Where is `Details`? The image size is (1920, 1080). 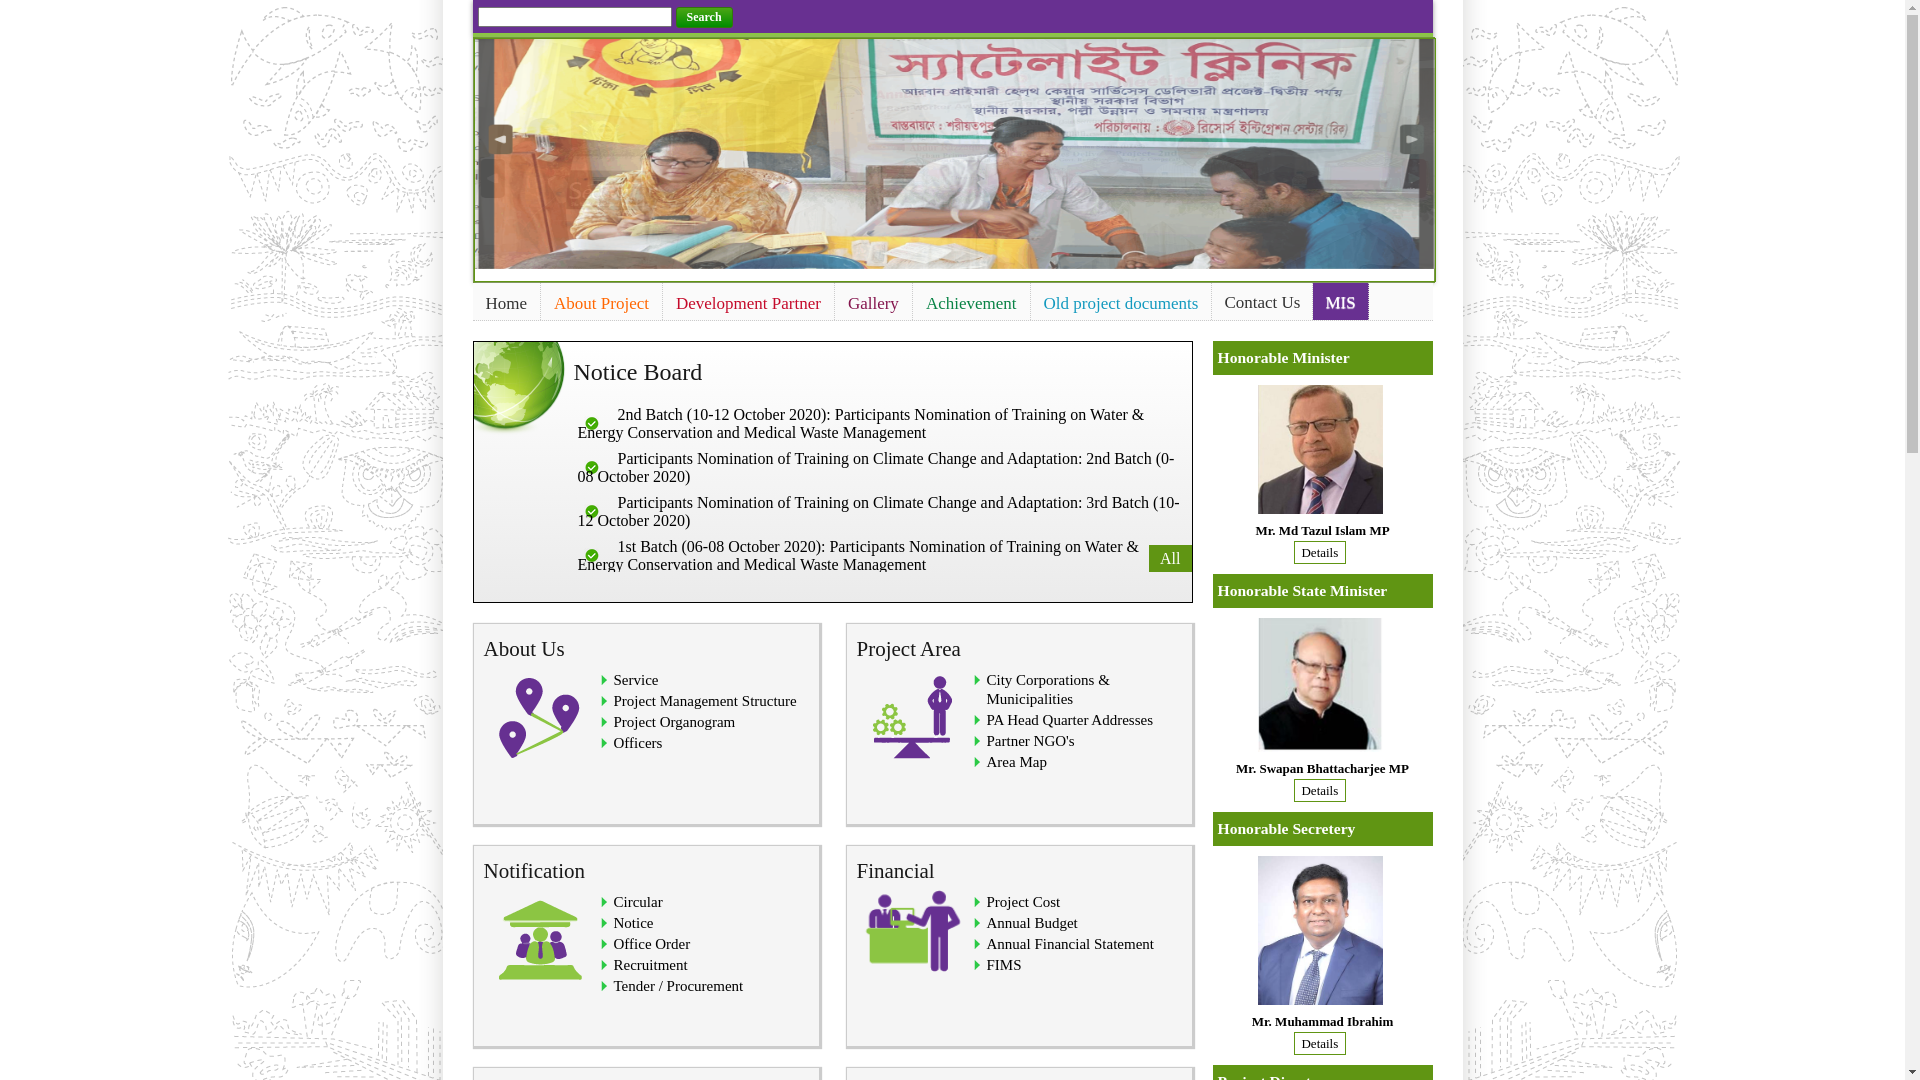
Details is located at coordinates (1322, 552).